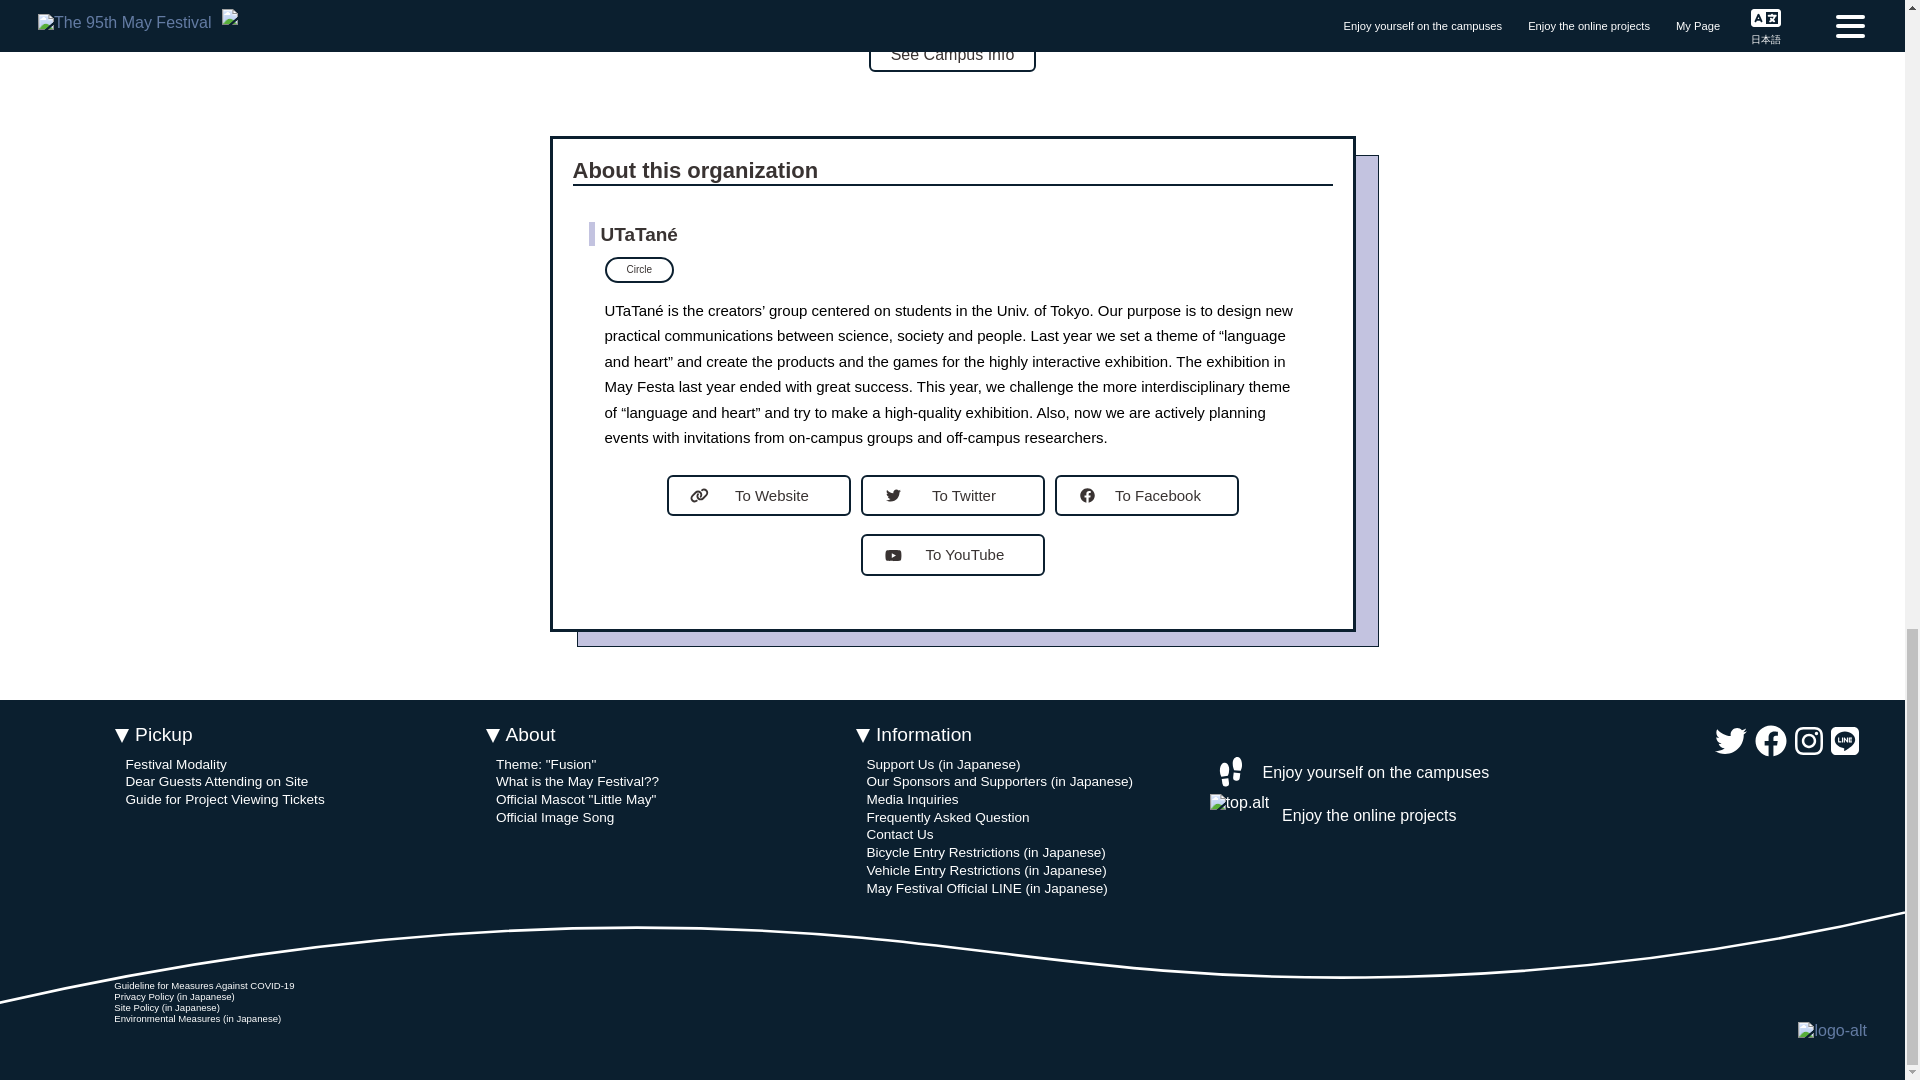 This screenshot has width=1920, height=1080. What do you see at coordinates (576, 782) in the screenshot?
I see `What is the May Festival??` at bounding box center [576, 782].